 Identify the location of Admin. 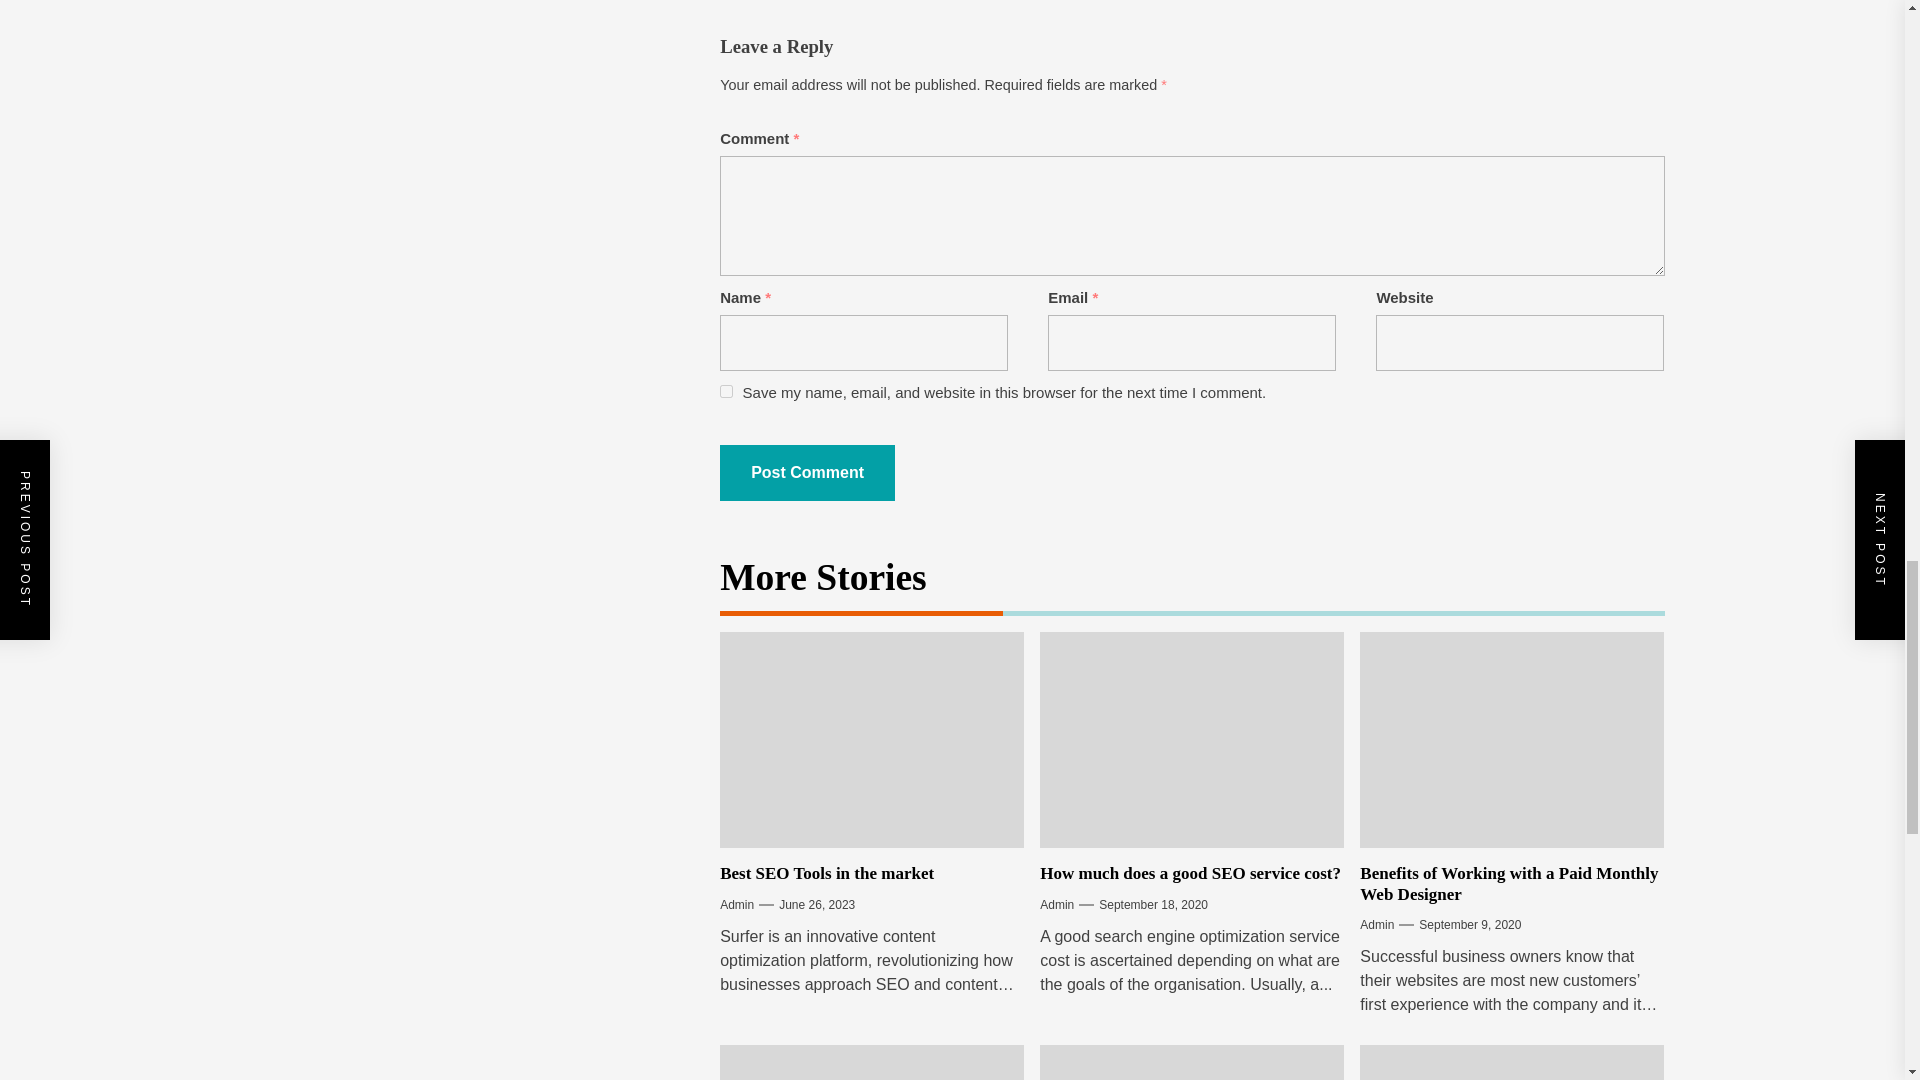
(1056, 904).